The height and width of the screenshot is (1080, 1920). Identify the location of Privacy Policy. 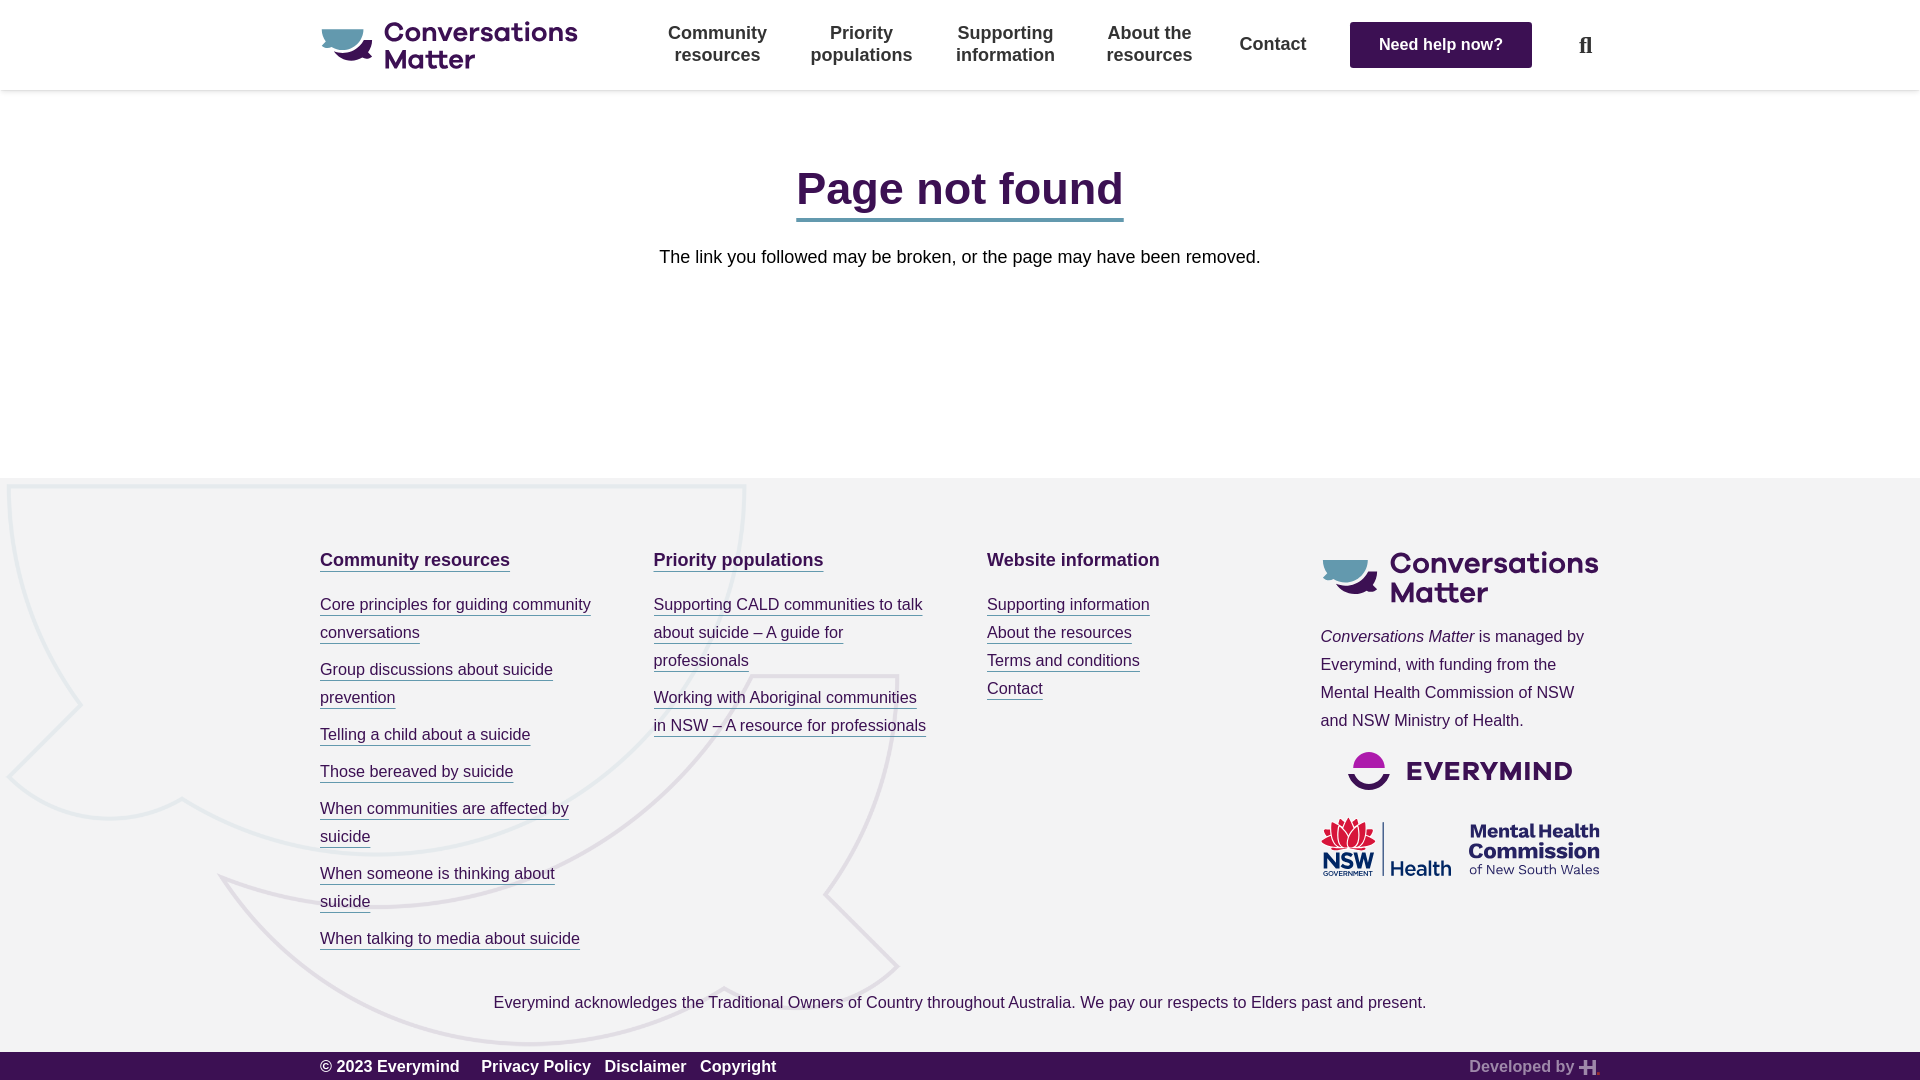
(536, 1066).